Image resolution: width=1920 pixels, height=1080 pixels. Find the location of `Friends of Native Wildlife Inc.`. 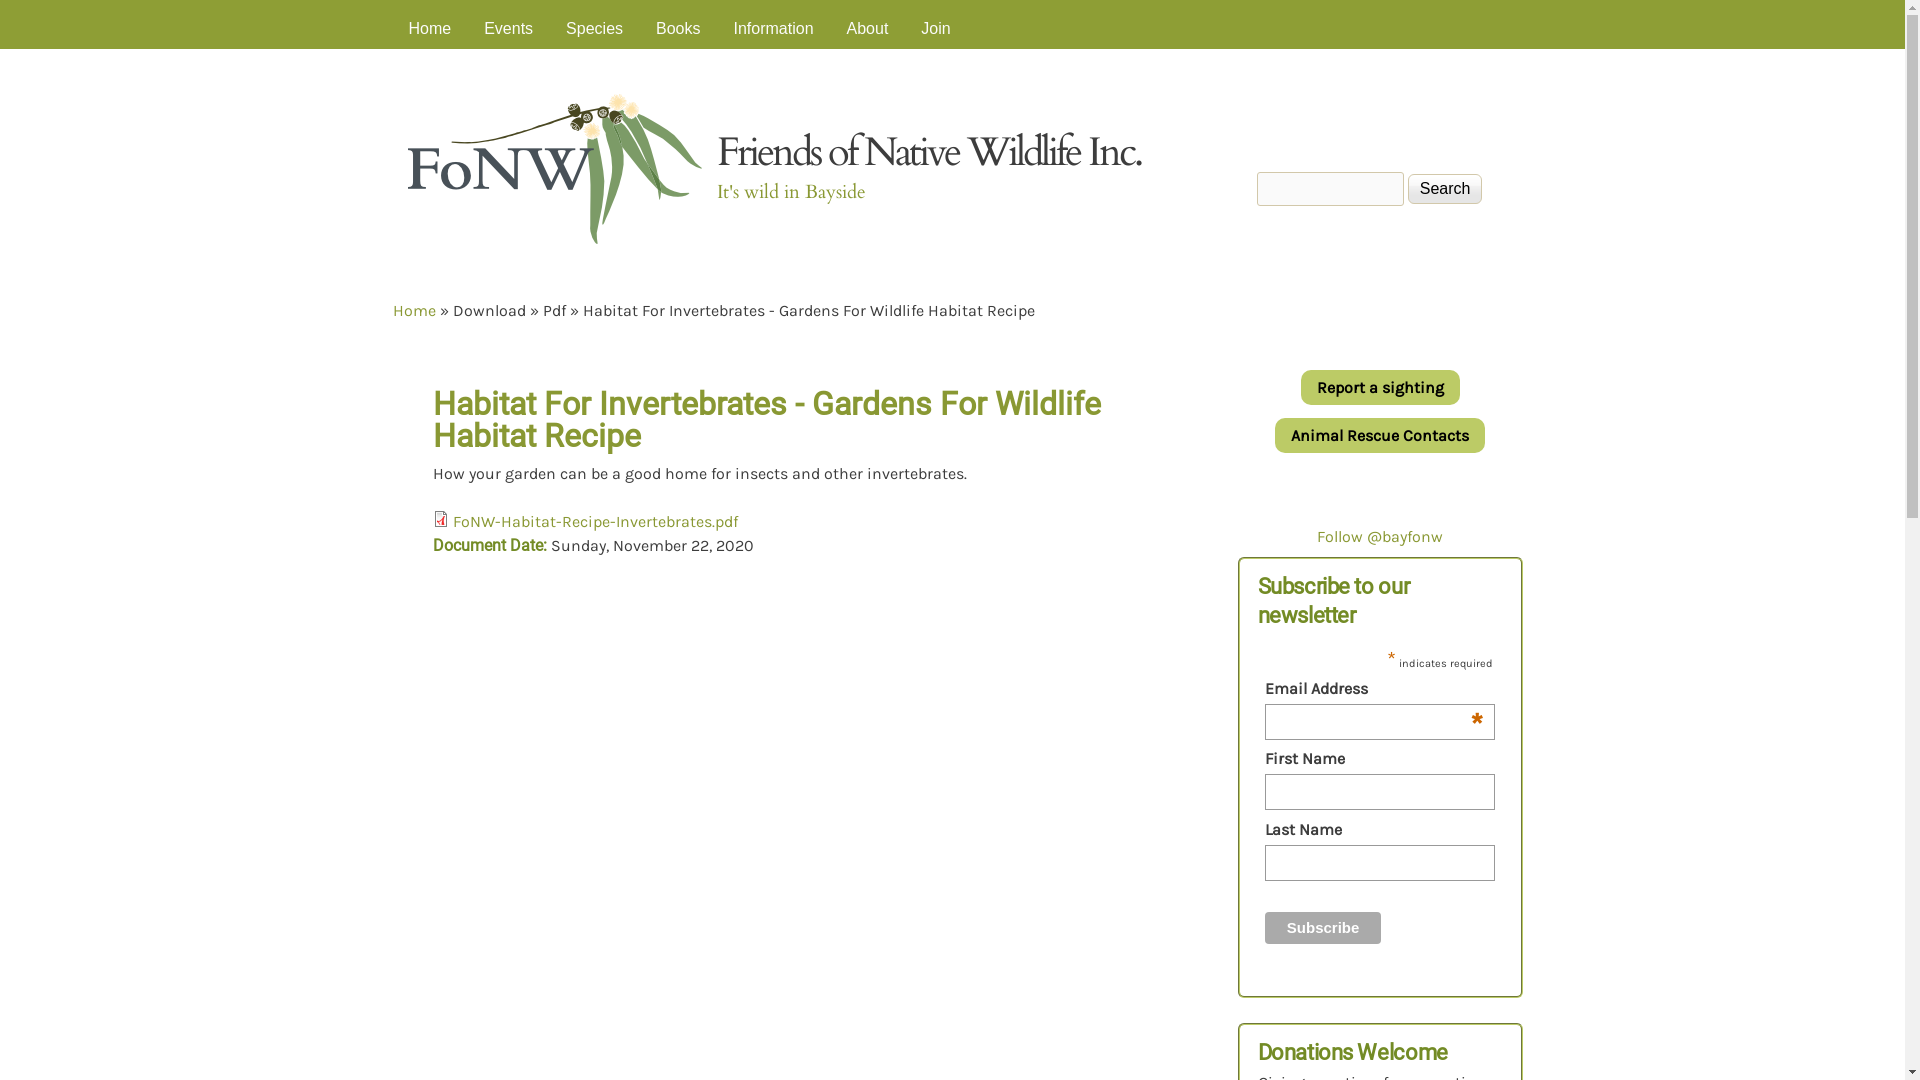

Friends of Native Wildlife Inc. is located at coordinates (928, 152).